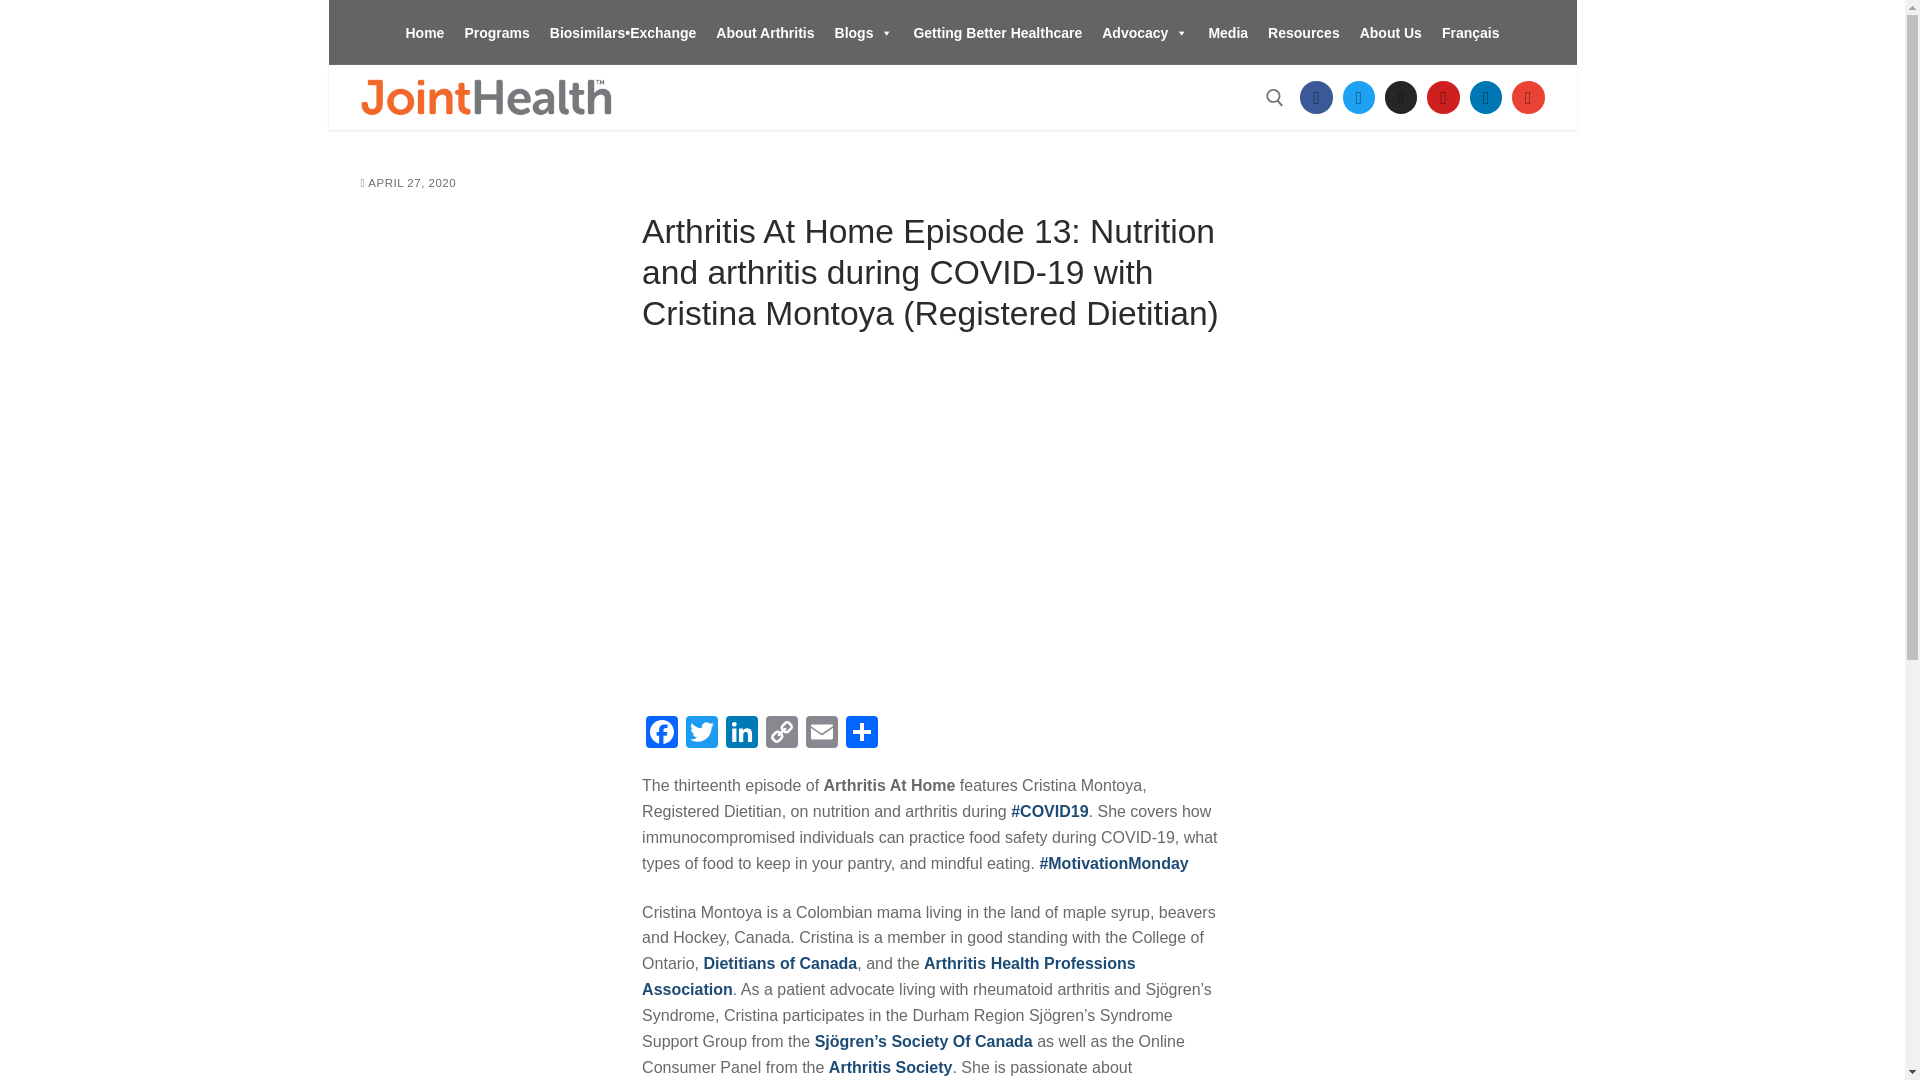 The image size is (1920, 1080). I want to click on Twitter, so click(701, 734).